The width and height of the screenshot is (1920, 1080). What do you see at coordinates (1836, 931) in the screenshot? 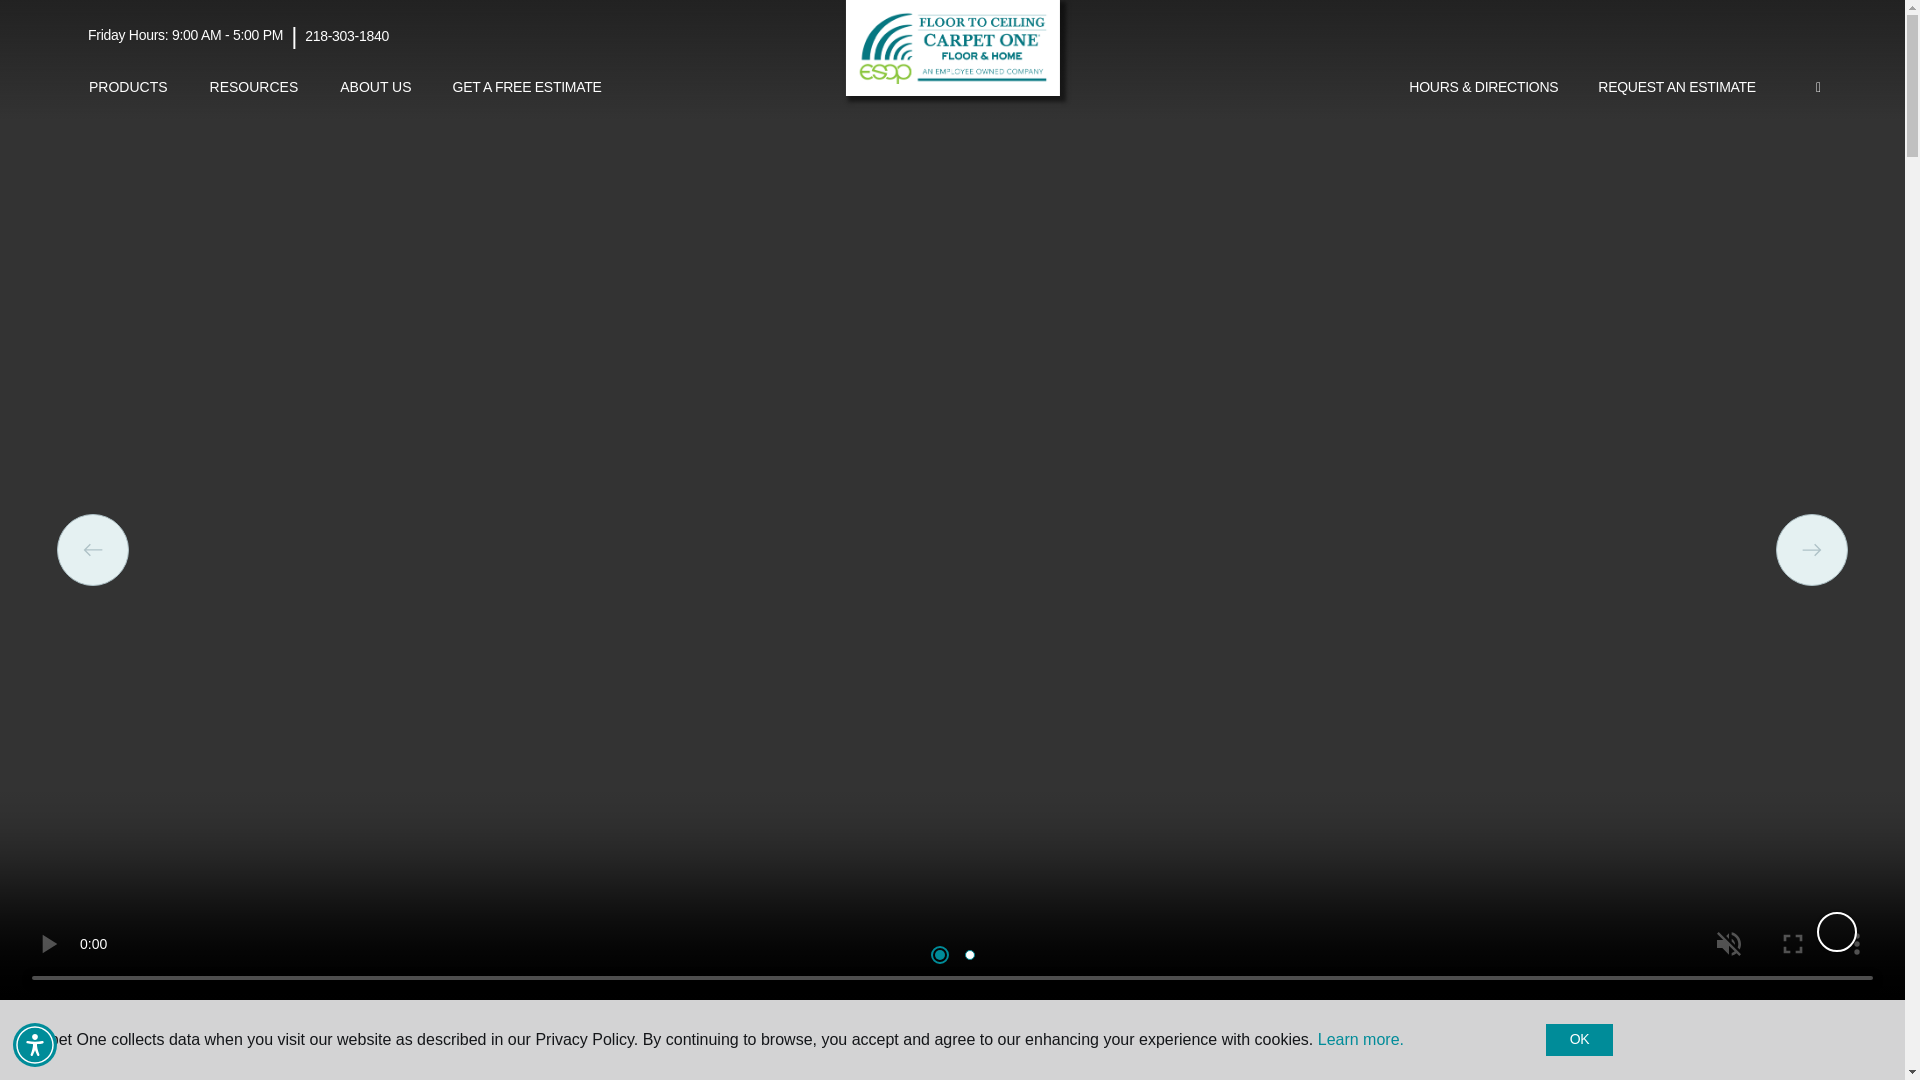
I see `Pause Video` at bounding box center [1836, 931].